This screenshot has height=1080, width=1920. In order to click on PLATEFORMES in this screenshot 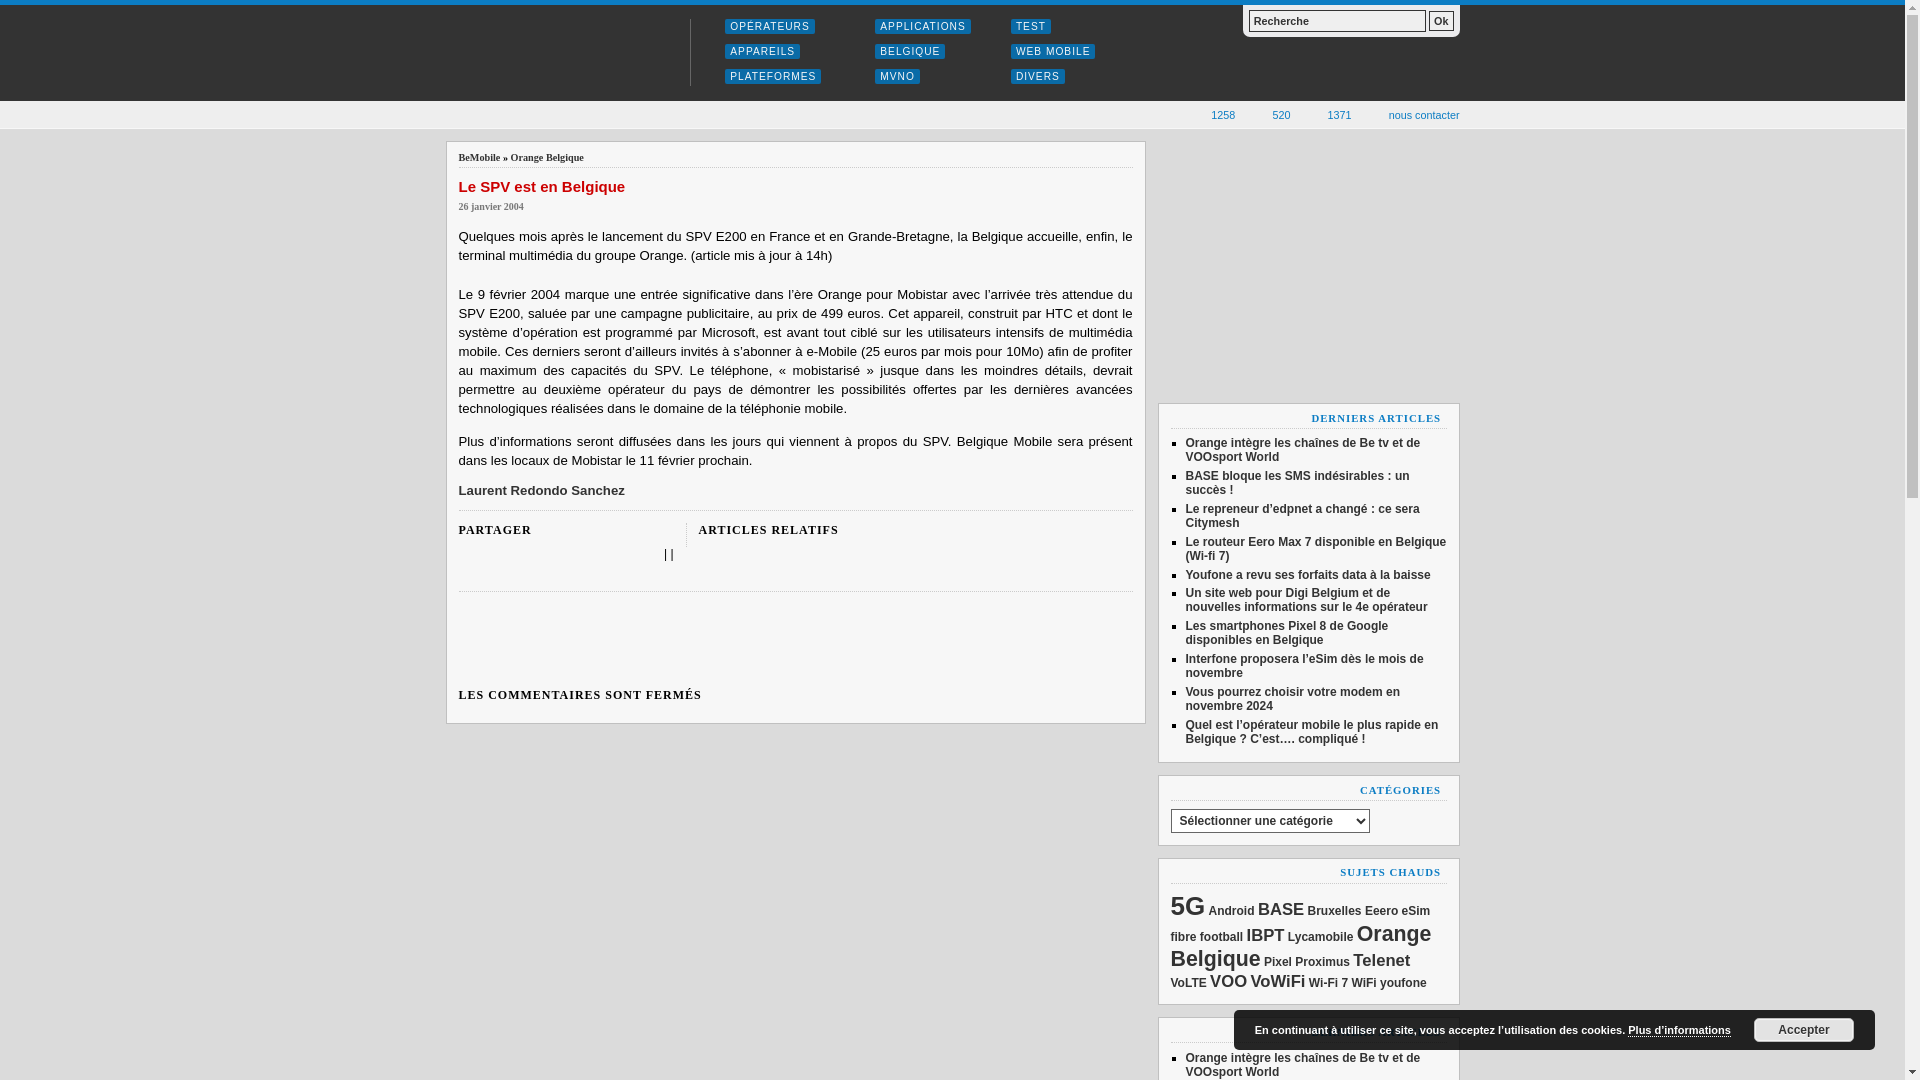, I will do `click(773, 76)`.